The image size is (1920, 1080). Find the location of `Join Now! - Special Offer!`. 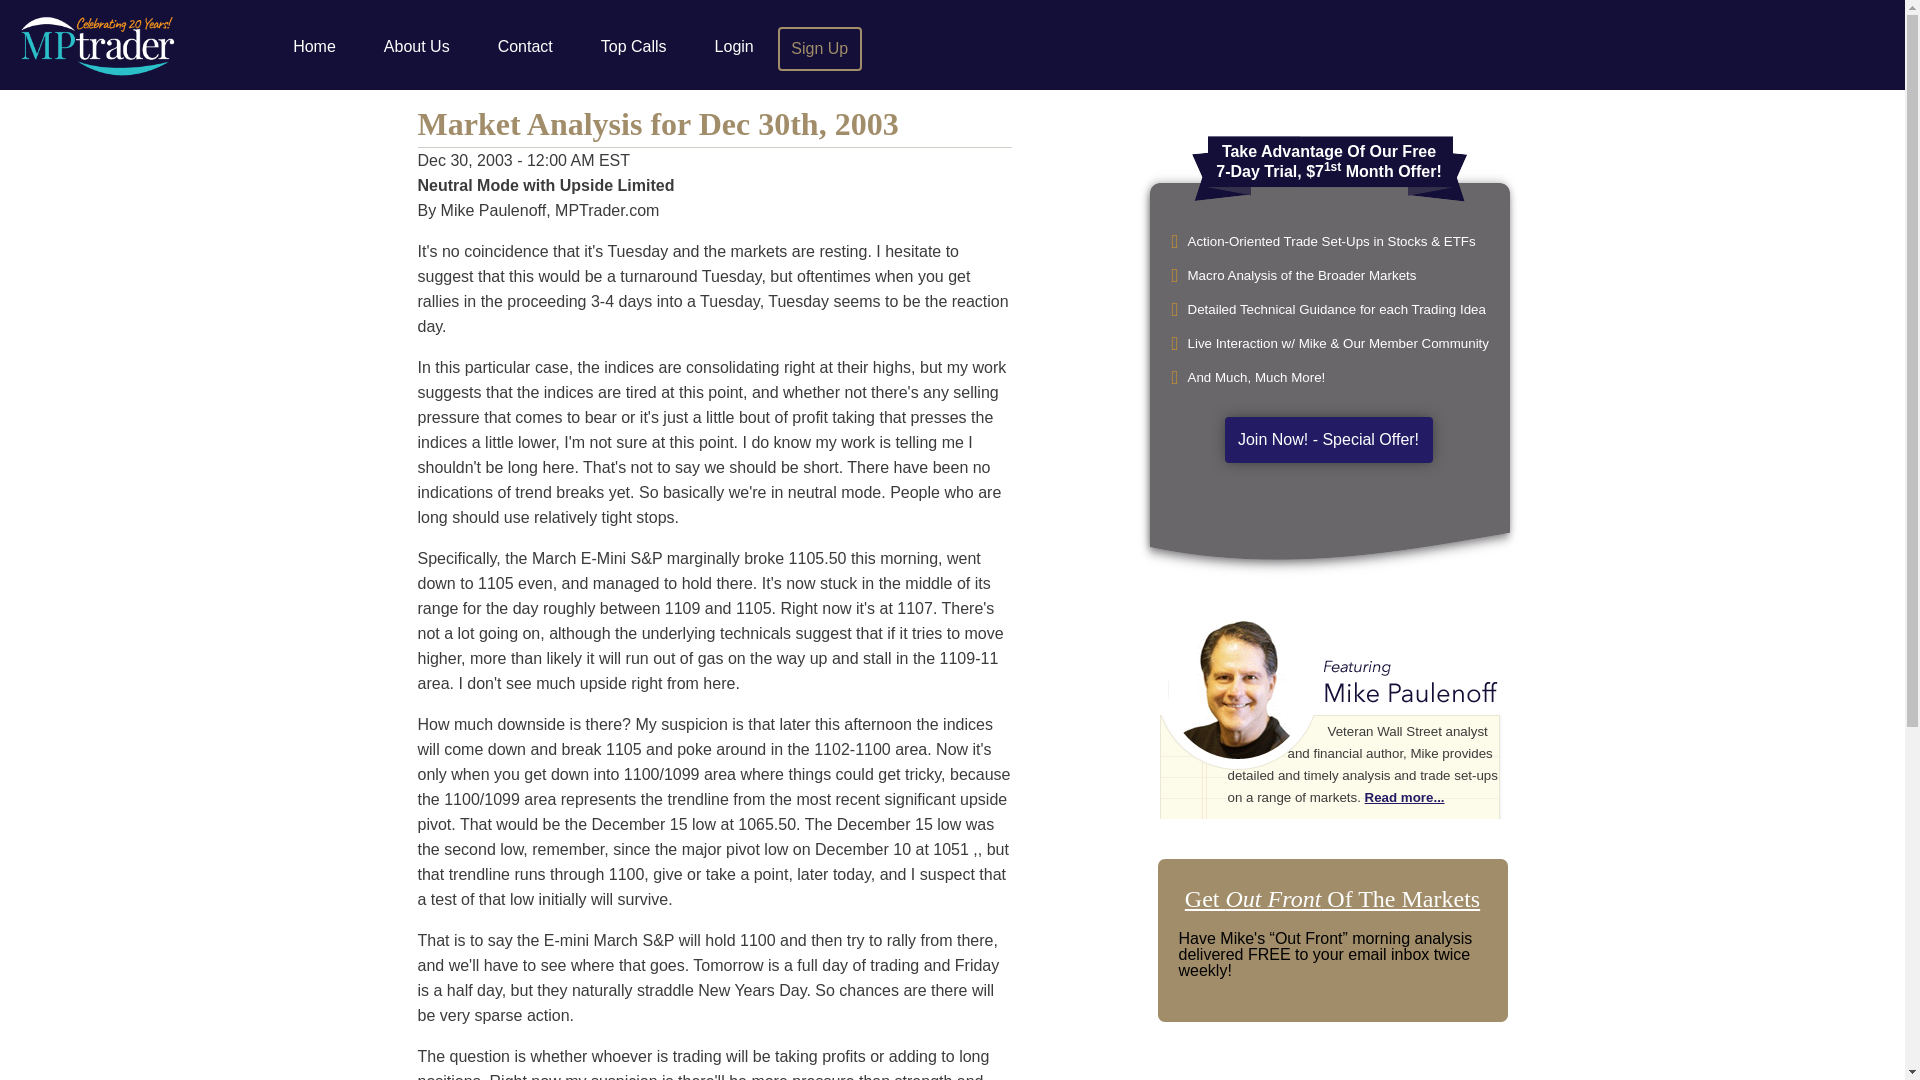

Join Now! - Special Offer! is located at coordinates (1328, 440).